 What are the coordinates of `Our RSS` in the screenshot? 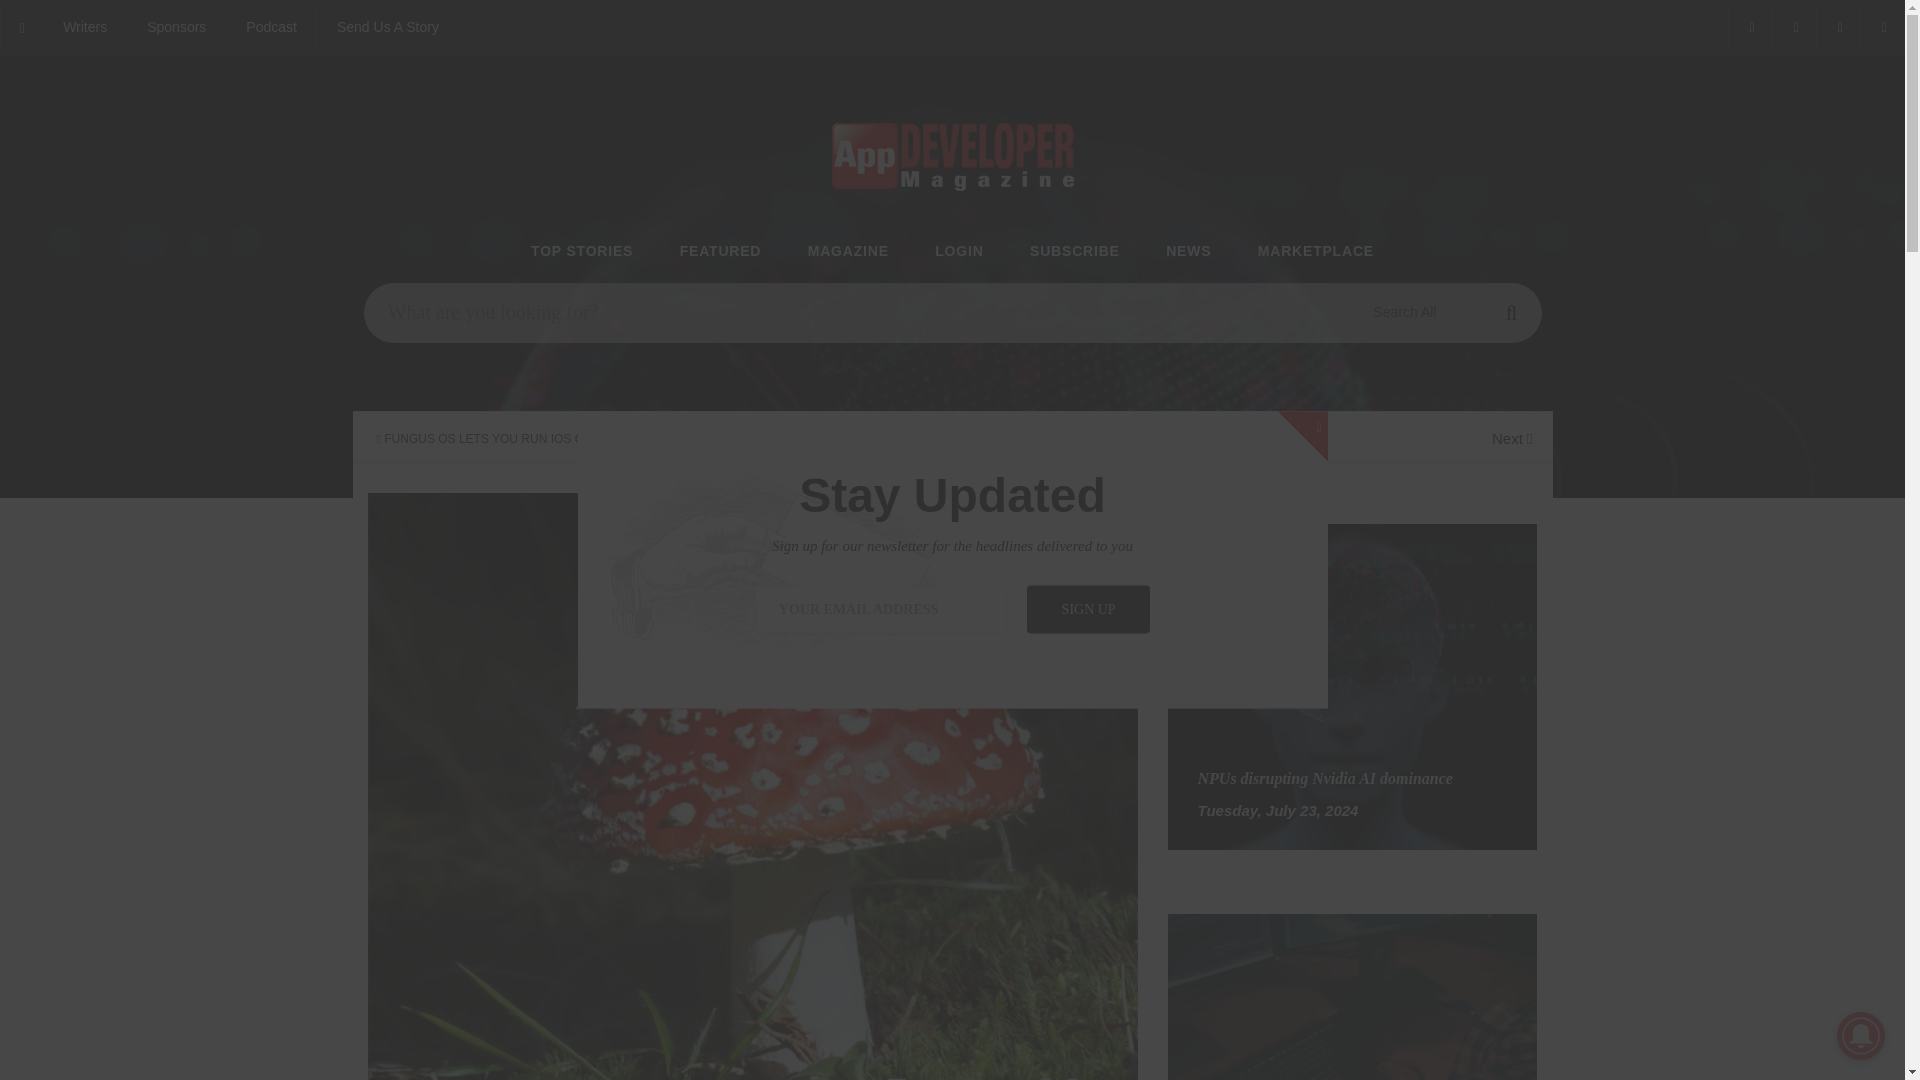 It's located at (1882, 28).